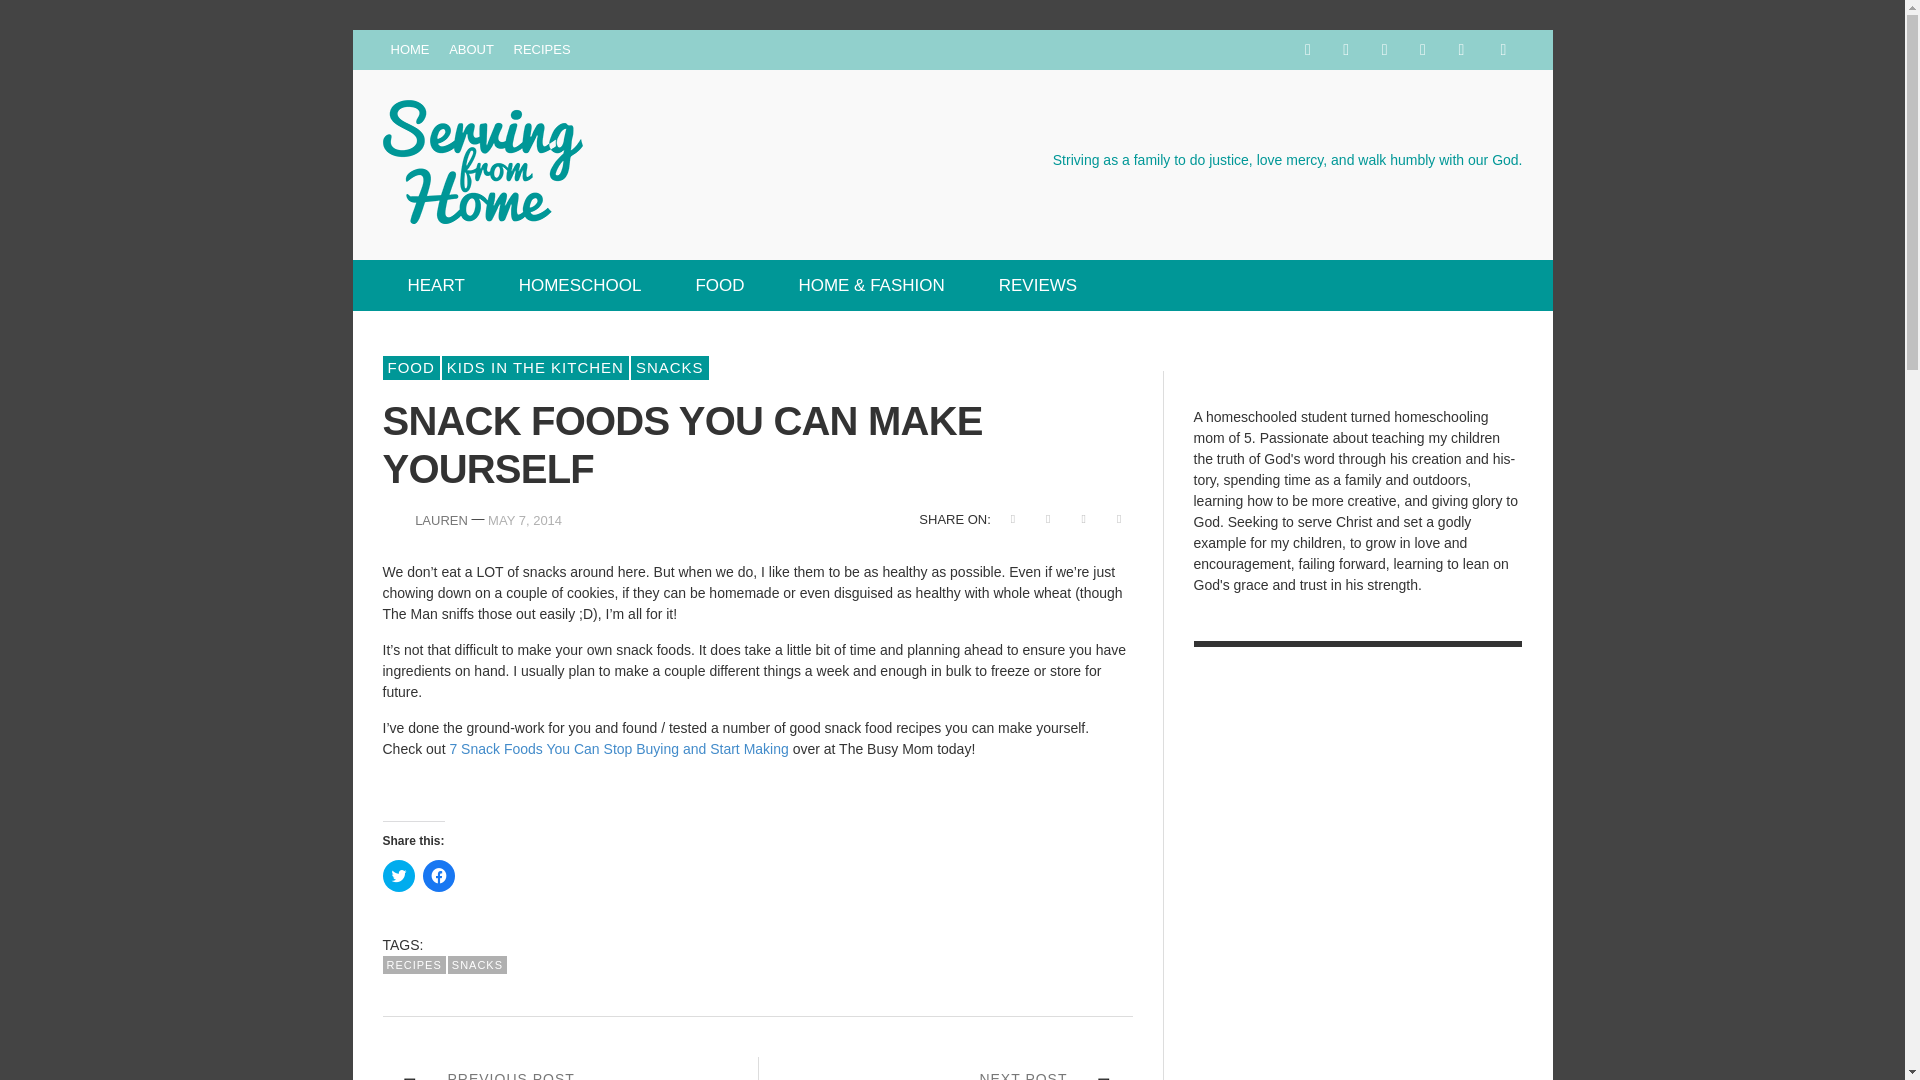  I want to click on Twitter, so click(1460, 50).